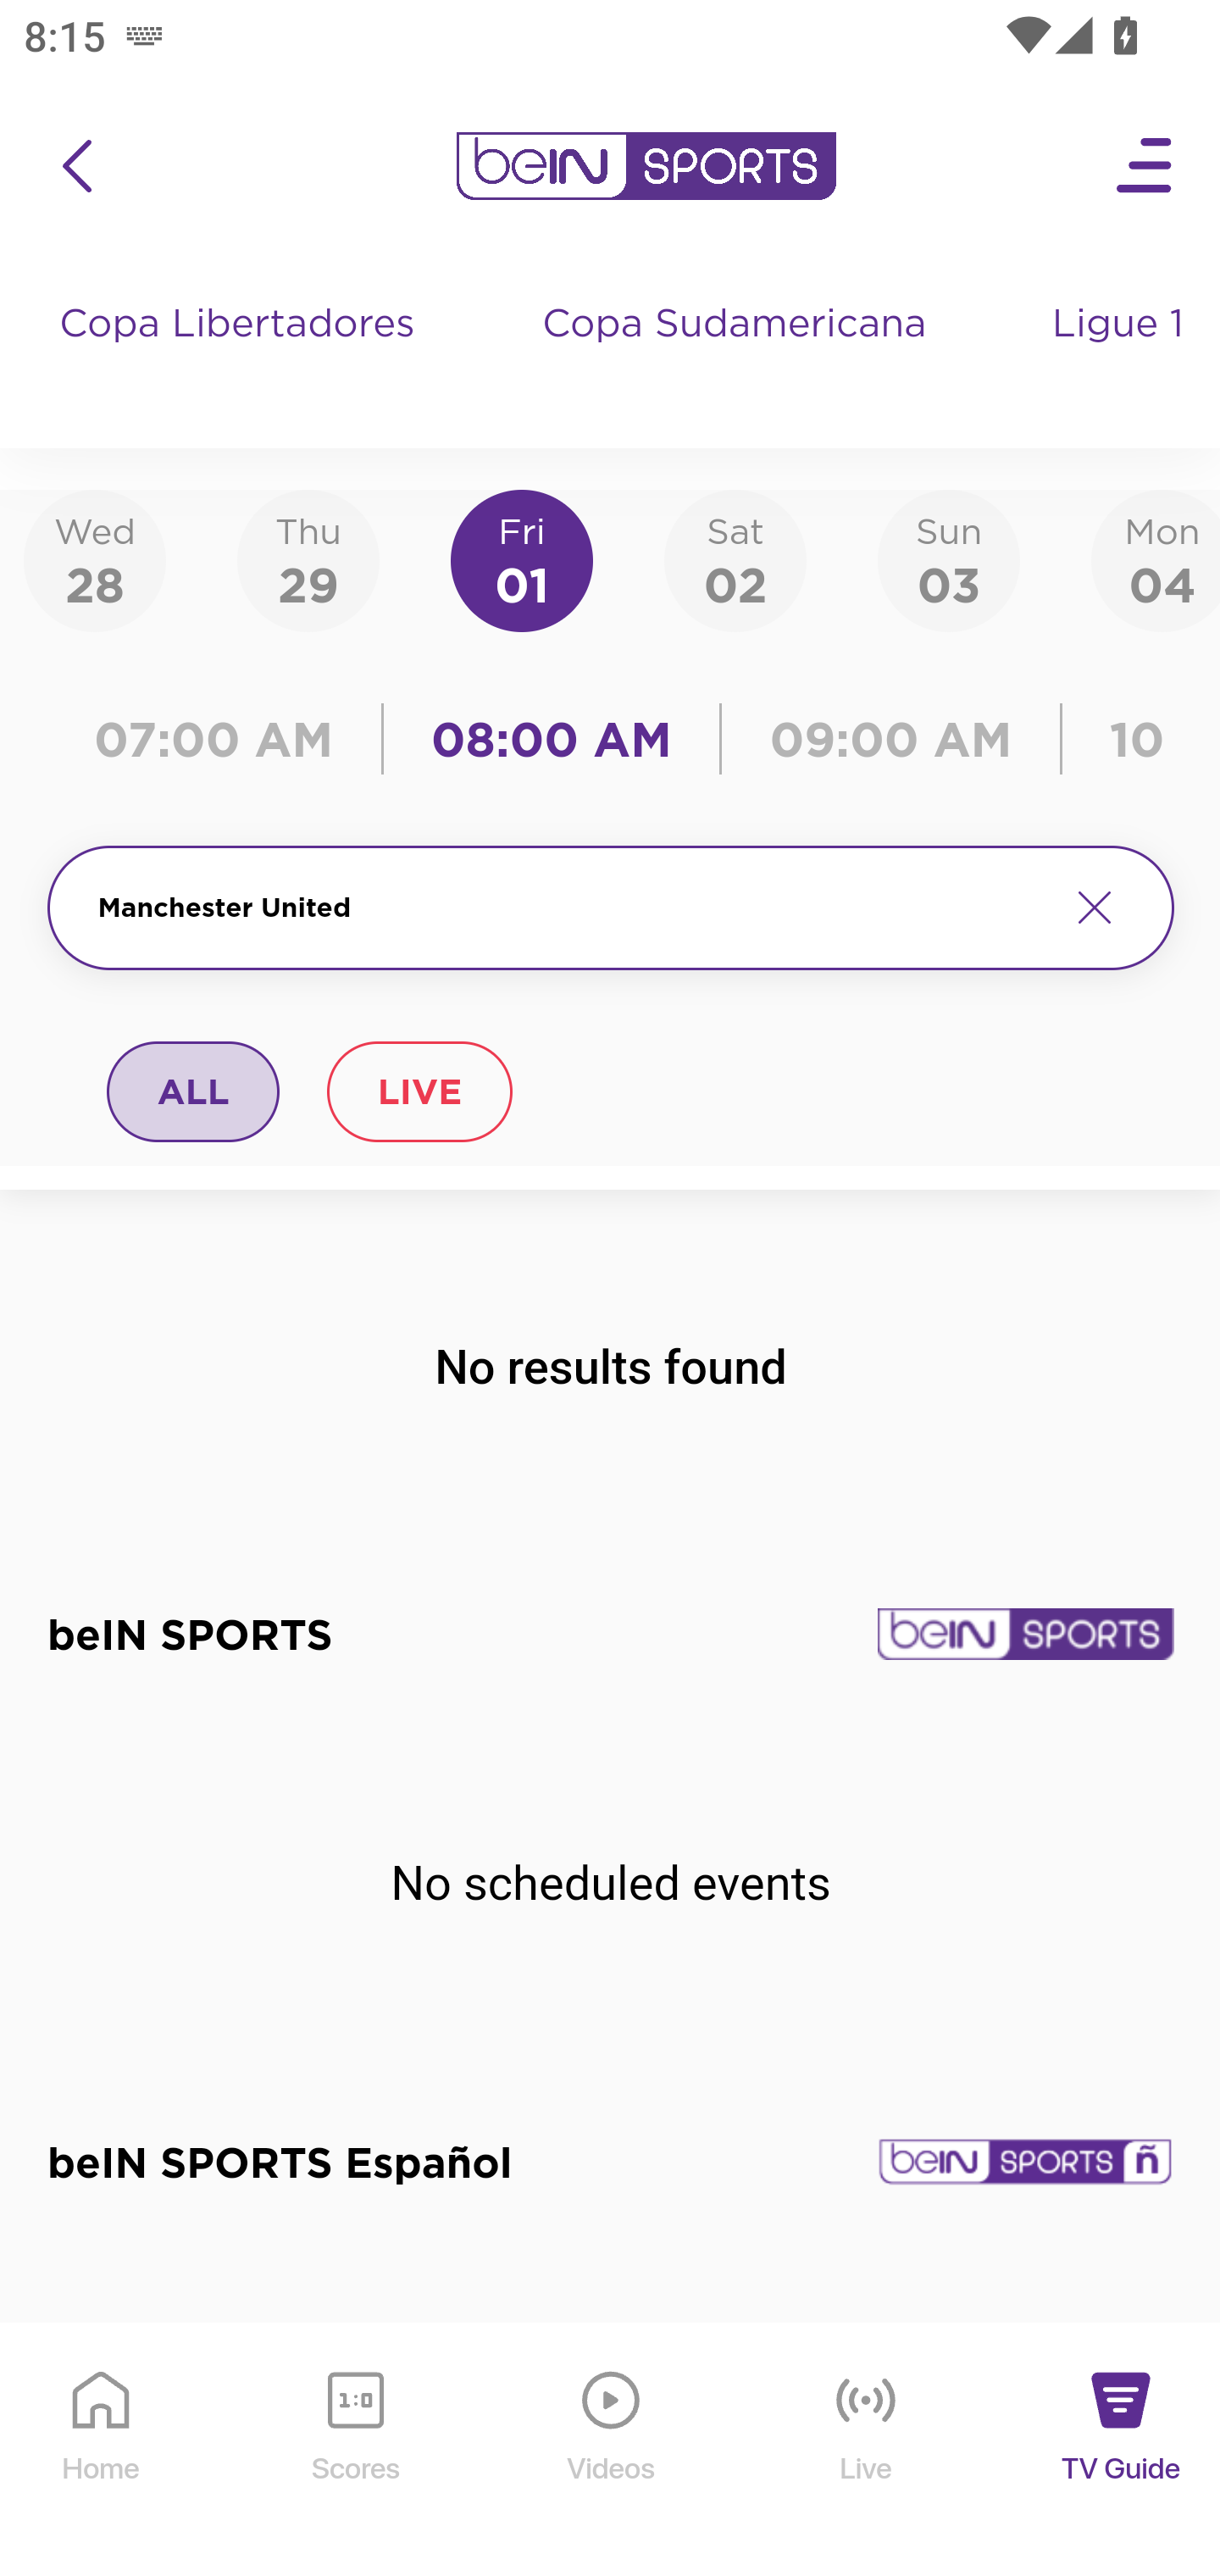  I want to click on en-us?platform=mobile_android bein logo, so click(646, 166).